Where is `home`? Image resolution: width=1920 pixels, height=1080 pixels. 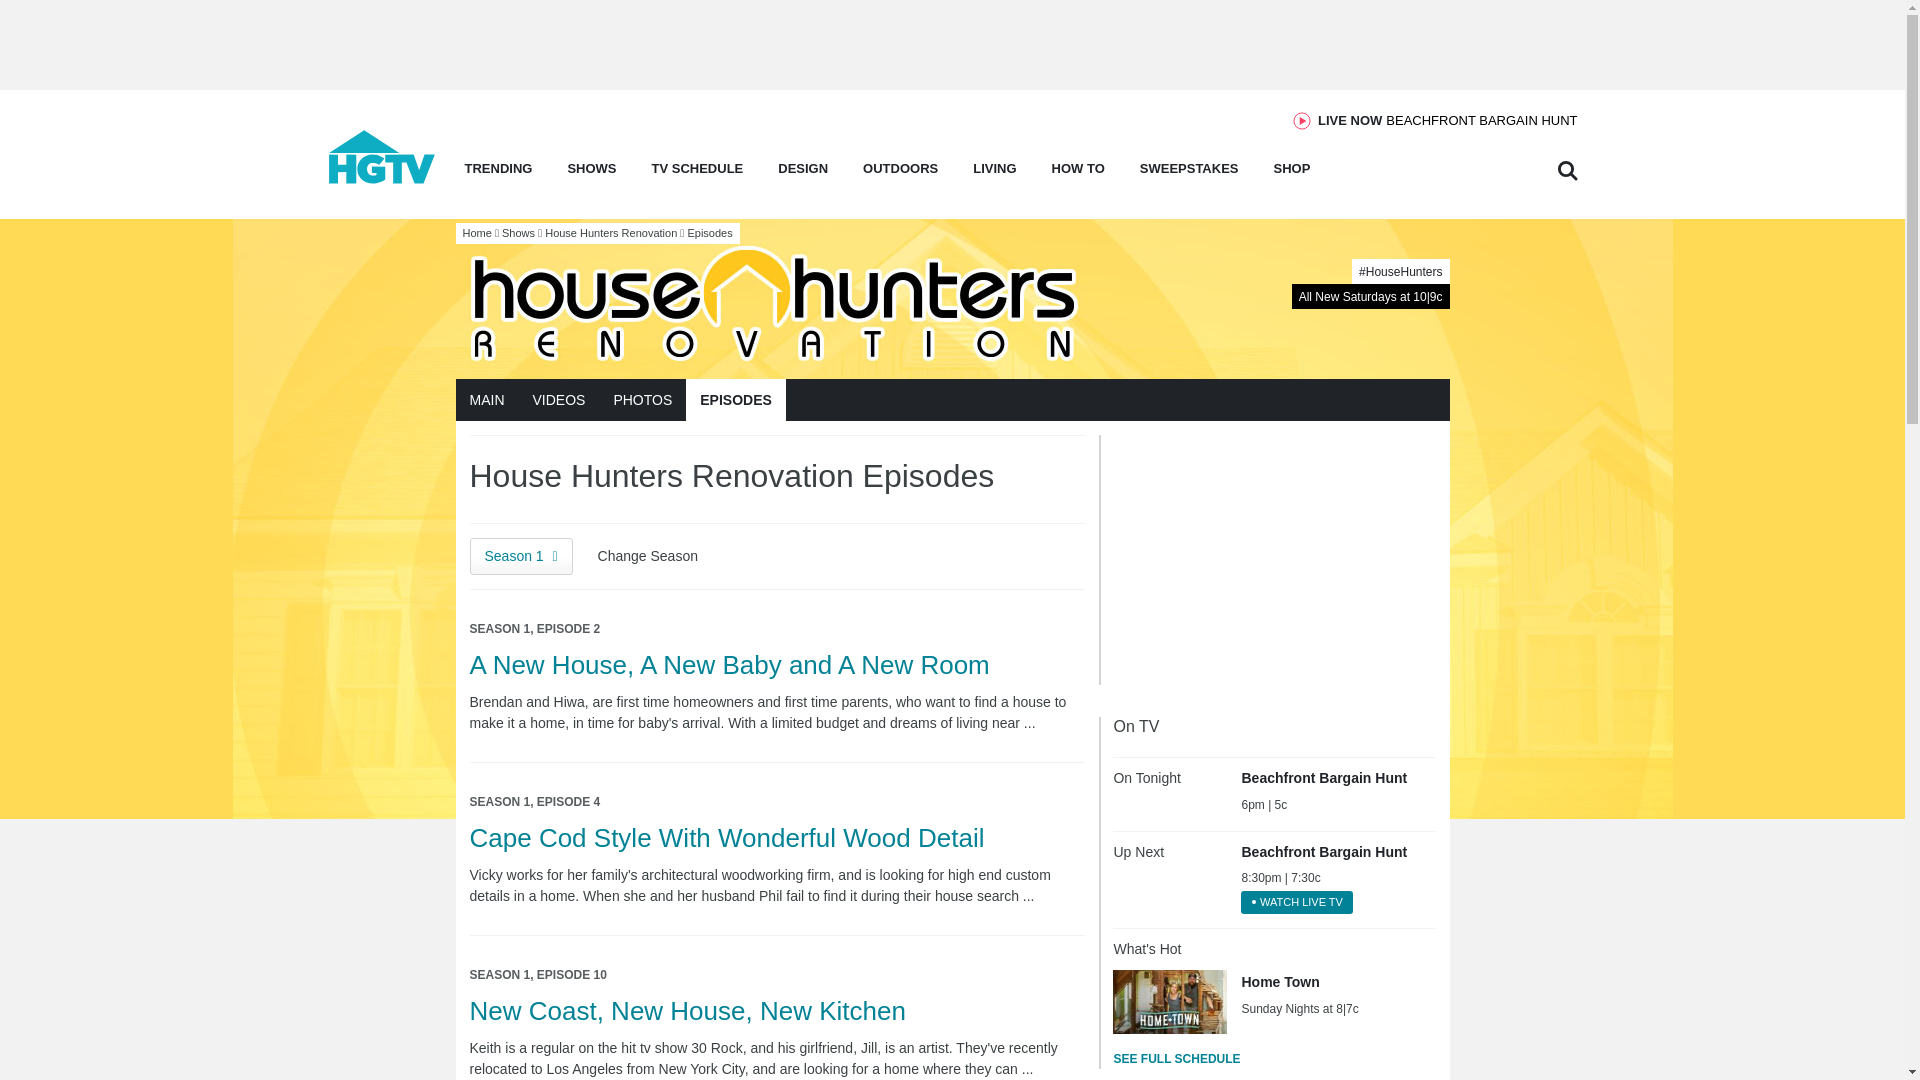
home is located at coordinates (382, 178).